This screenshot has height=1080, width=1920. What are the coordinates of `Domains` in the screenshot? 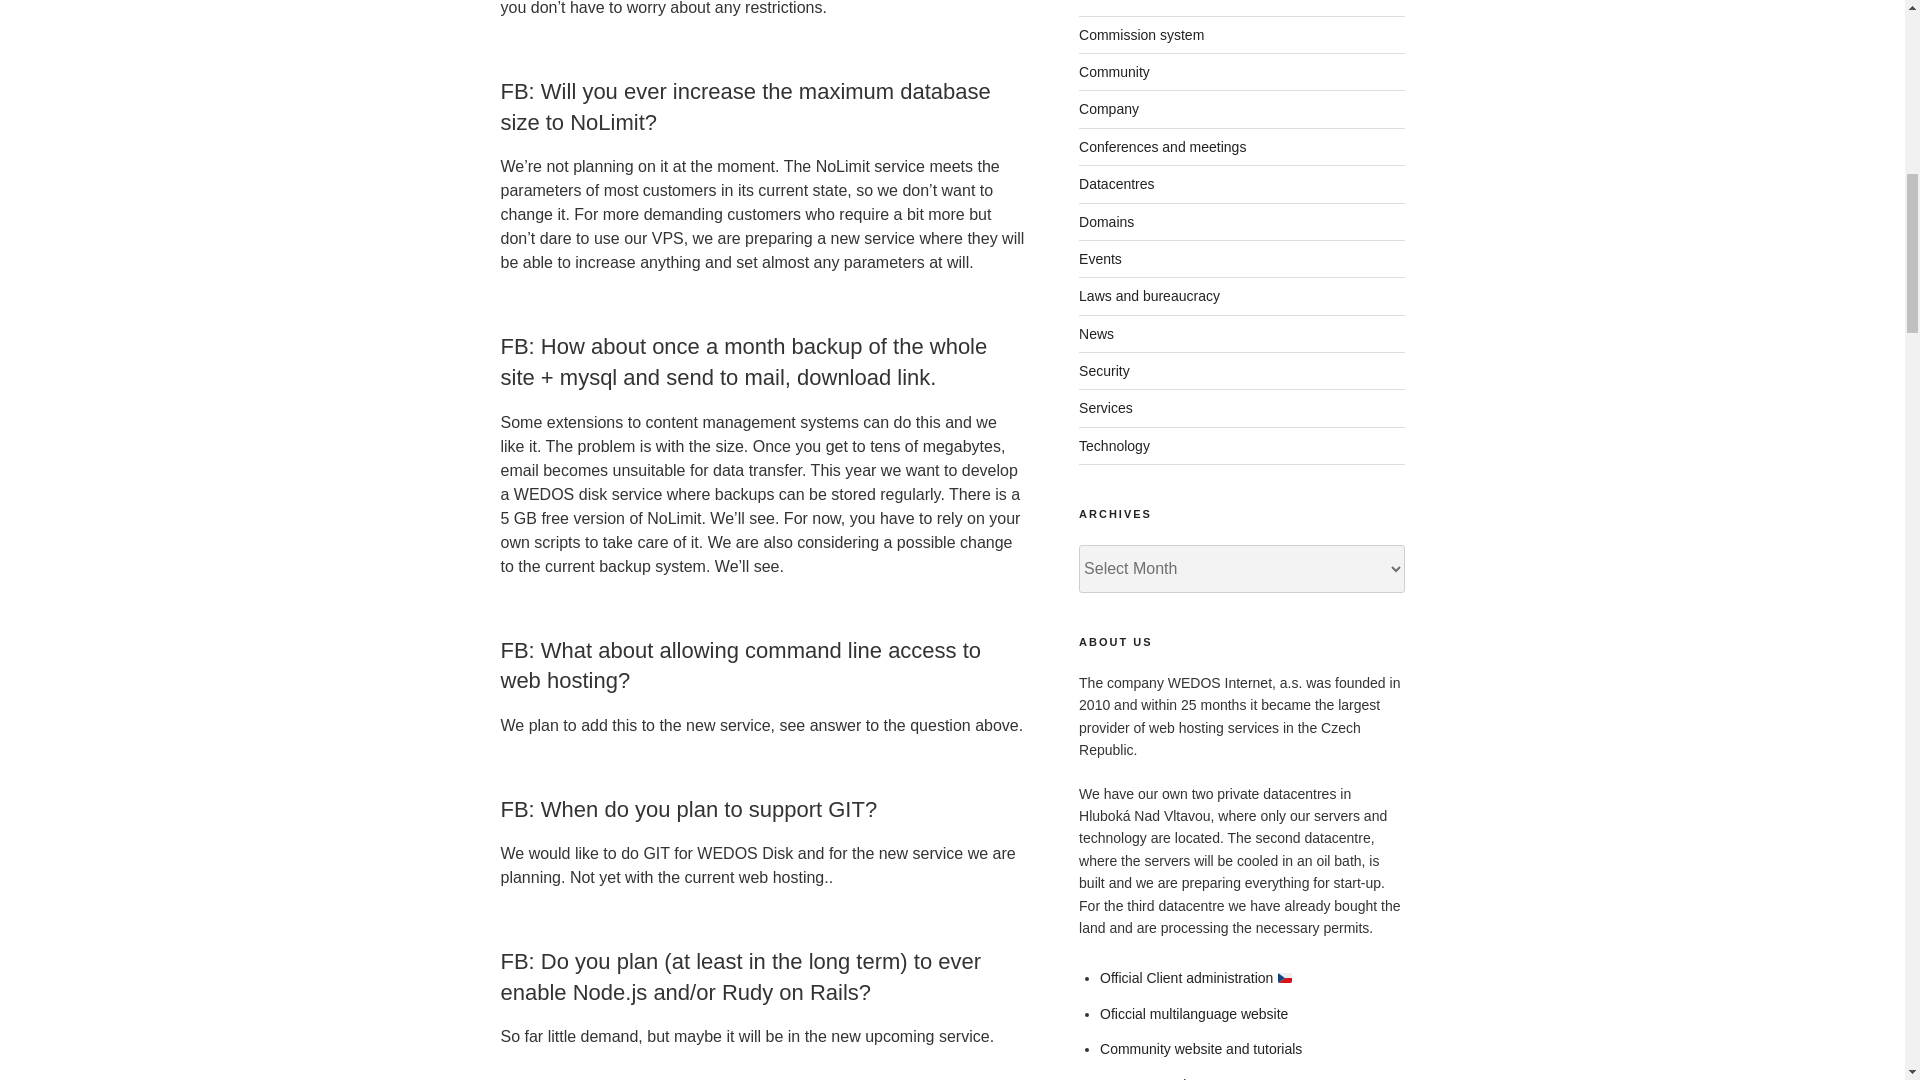 It's located at (1106, 222).